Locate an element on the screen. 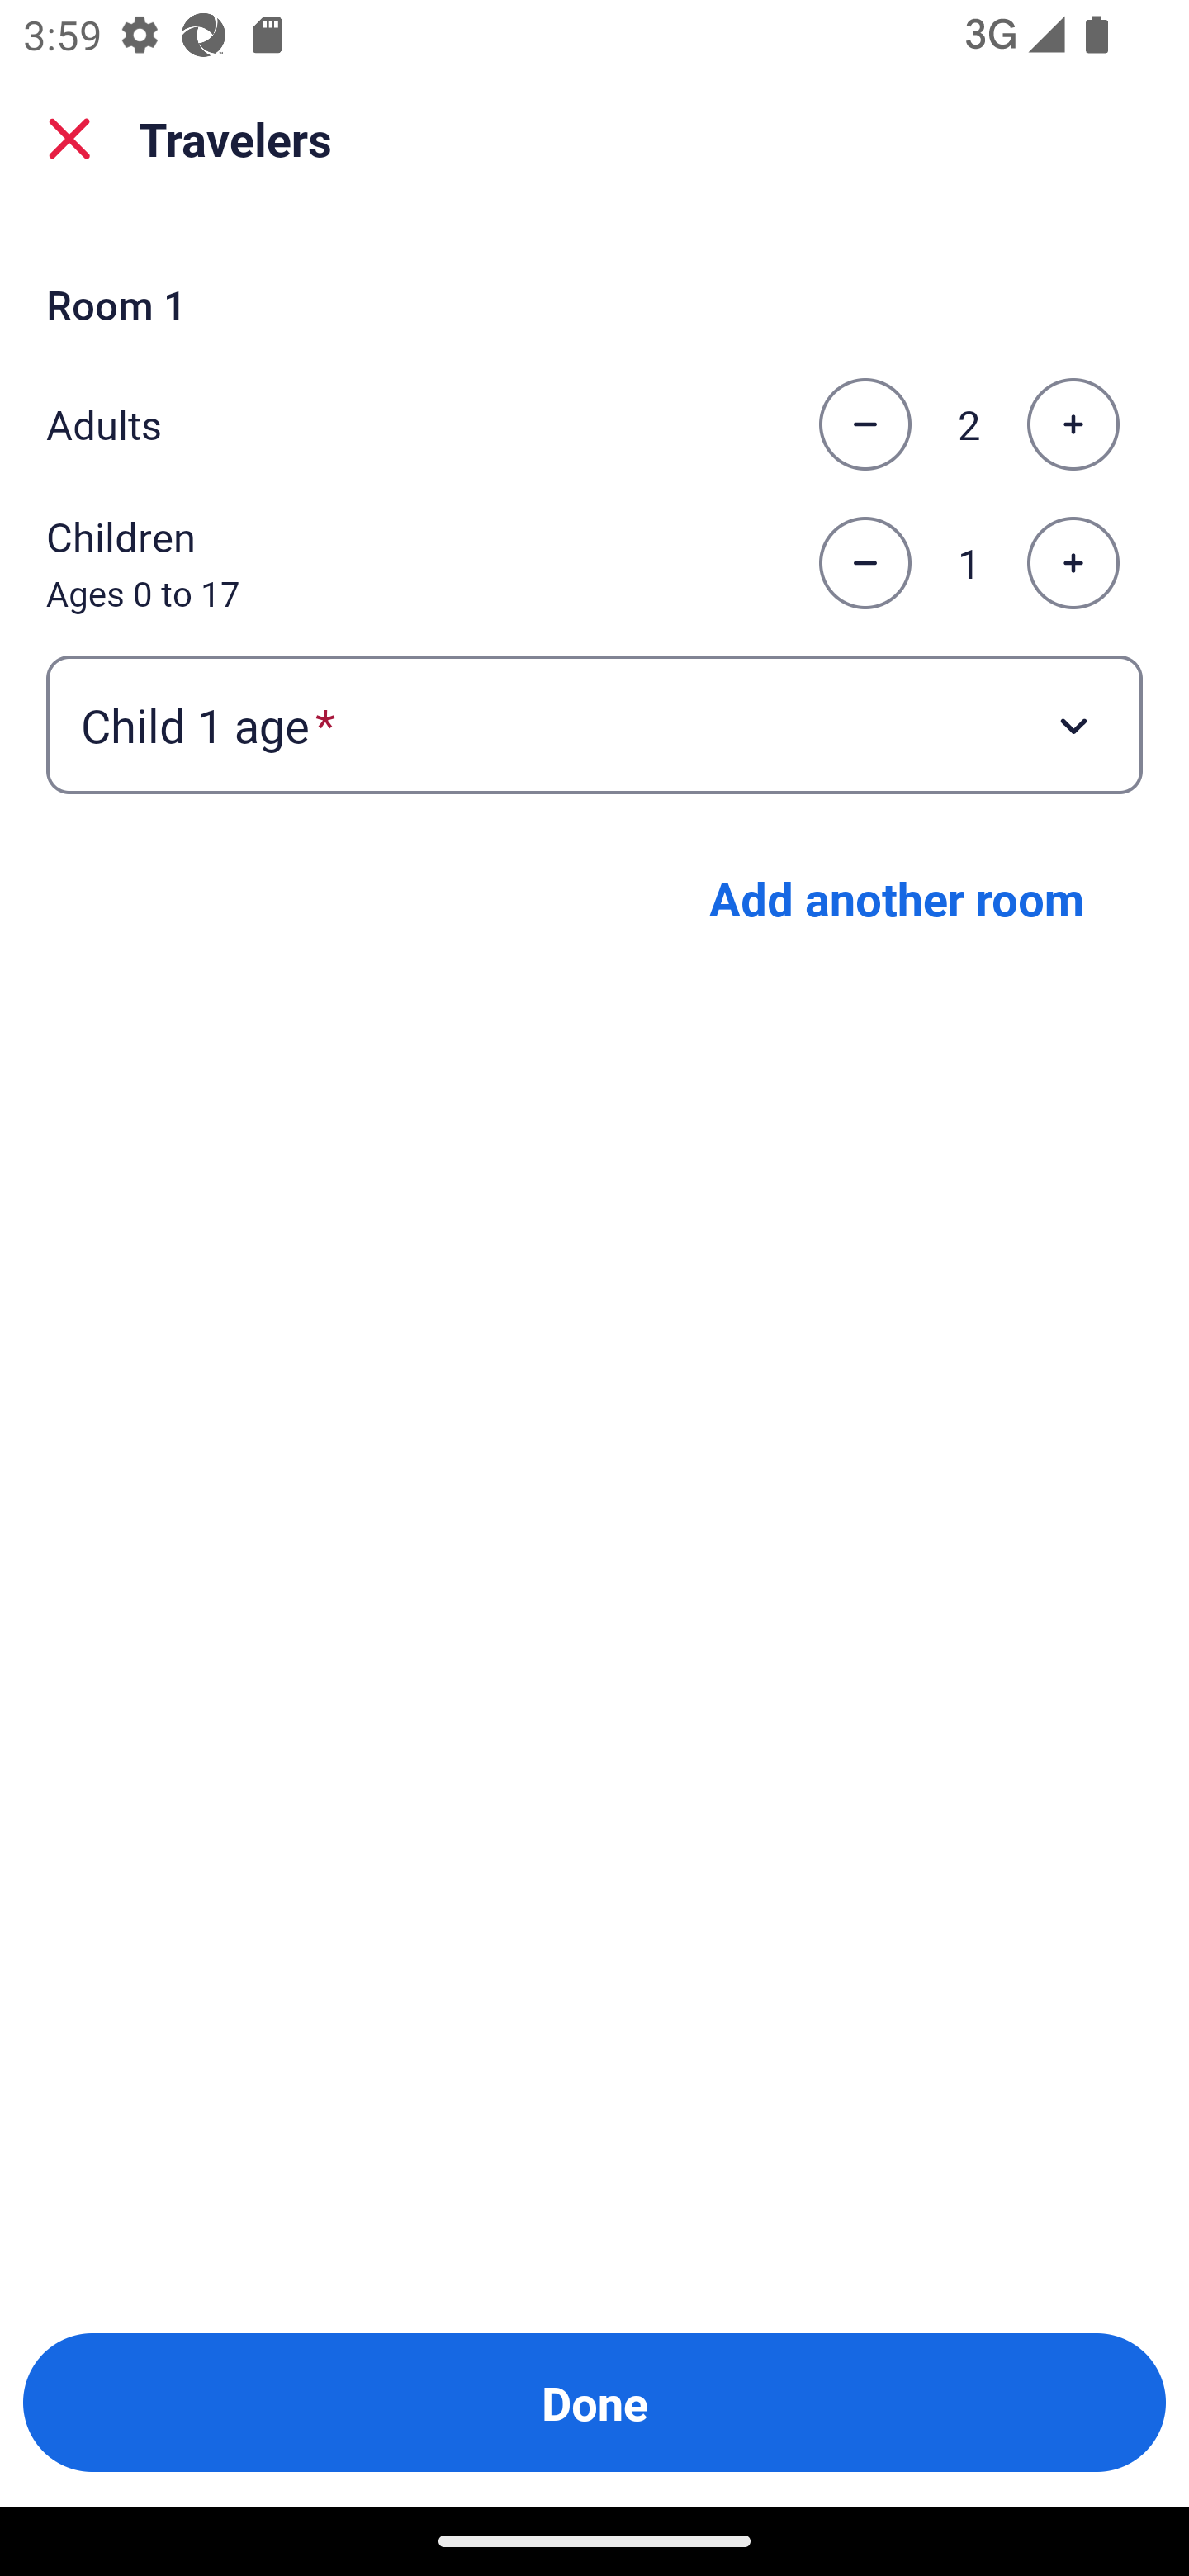 The width and height of the screenshot is (1189, 2576). Increase the number of children is located at coordinates (1073, 564).